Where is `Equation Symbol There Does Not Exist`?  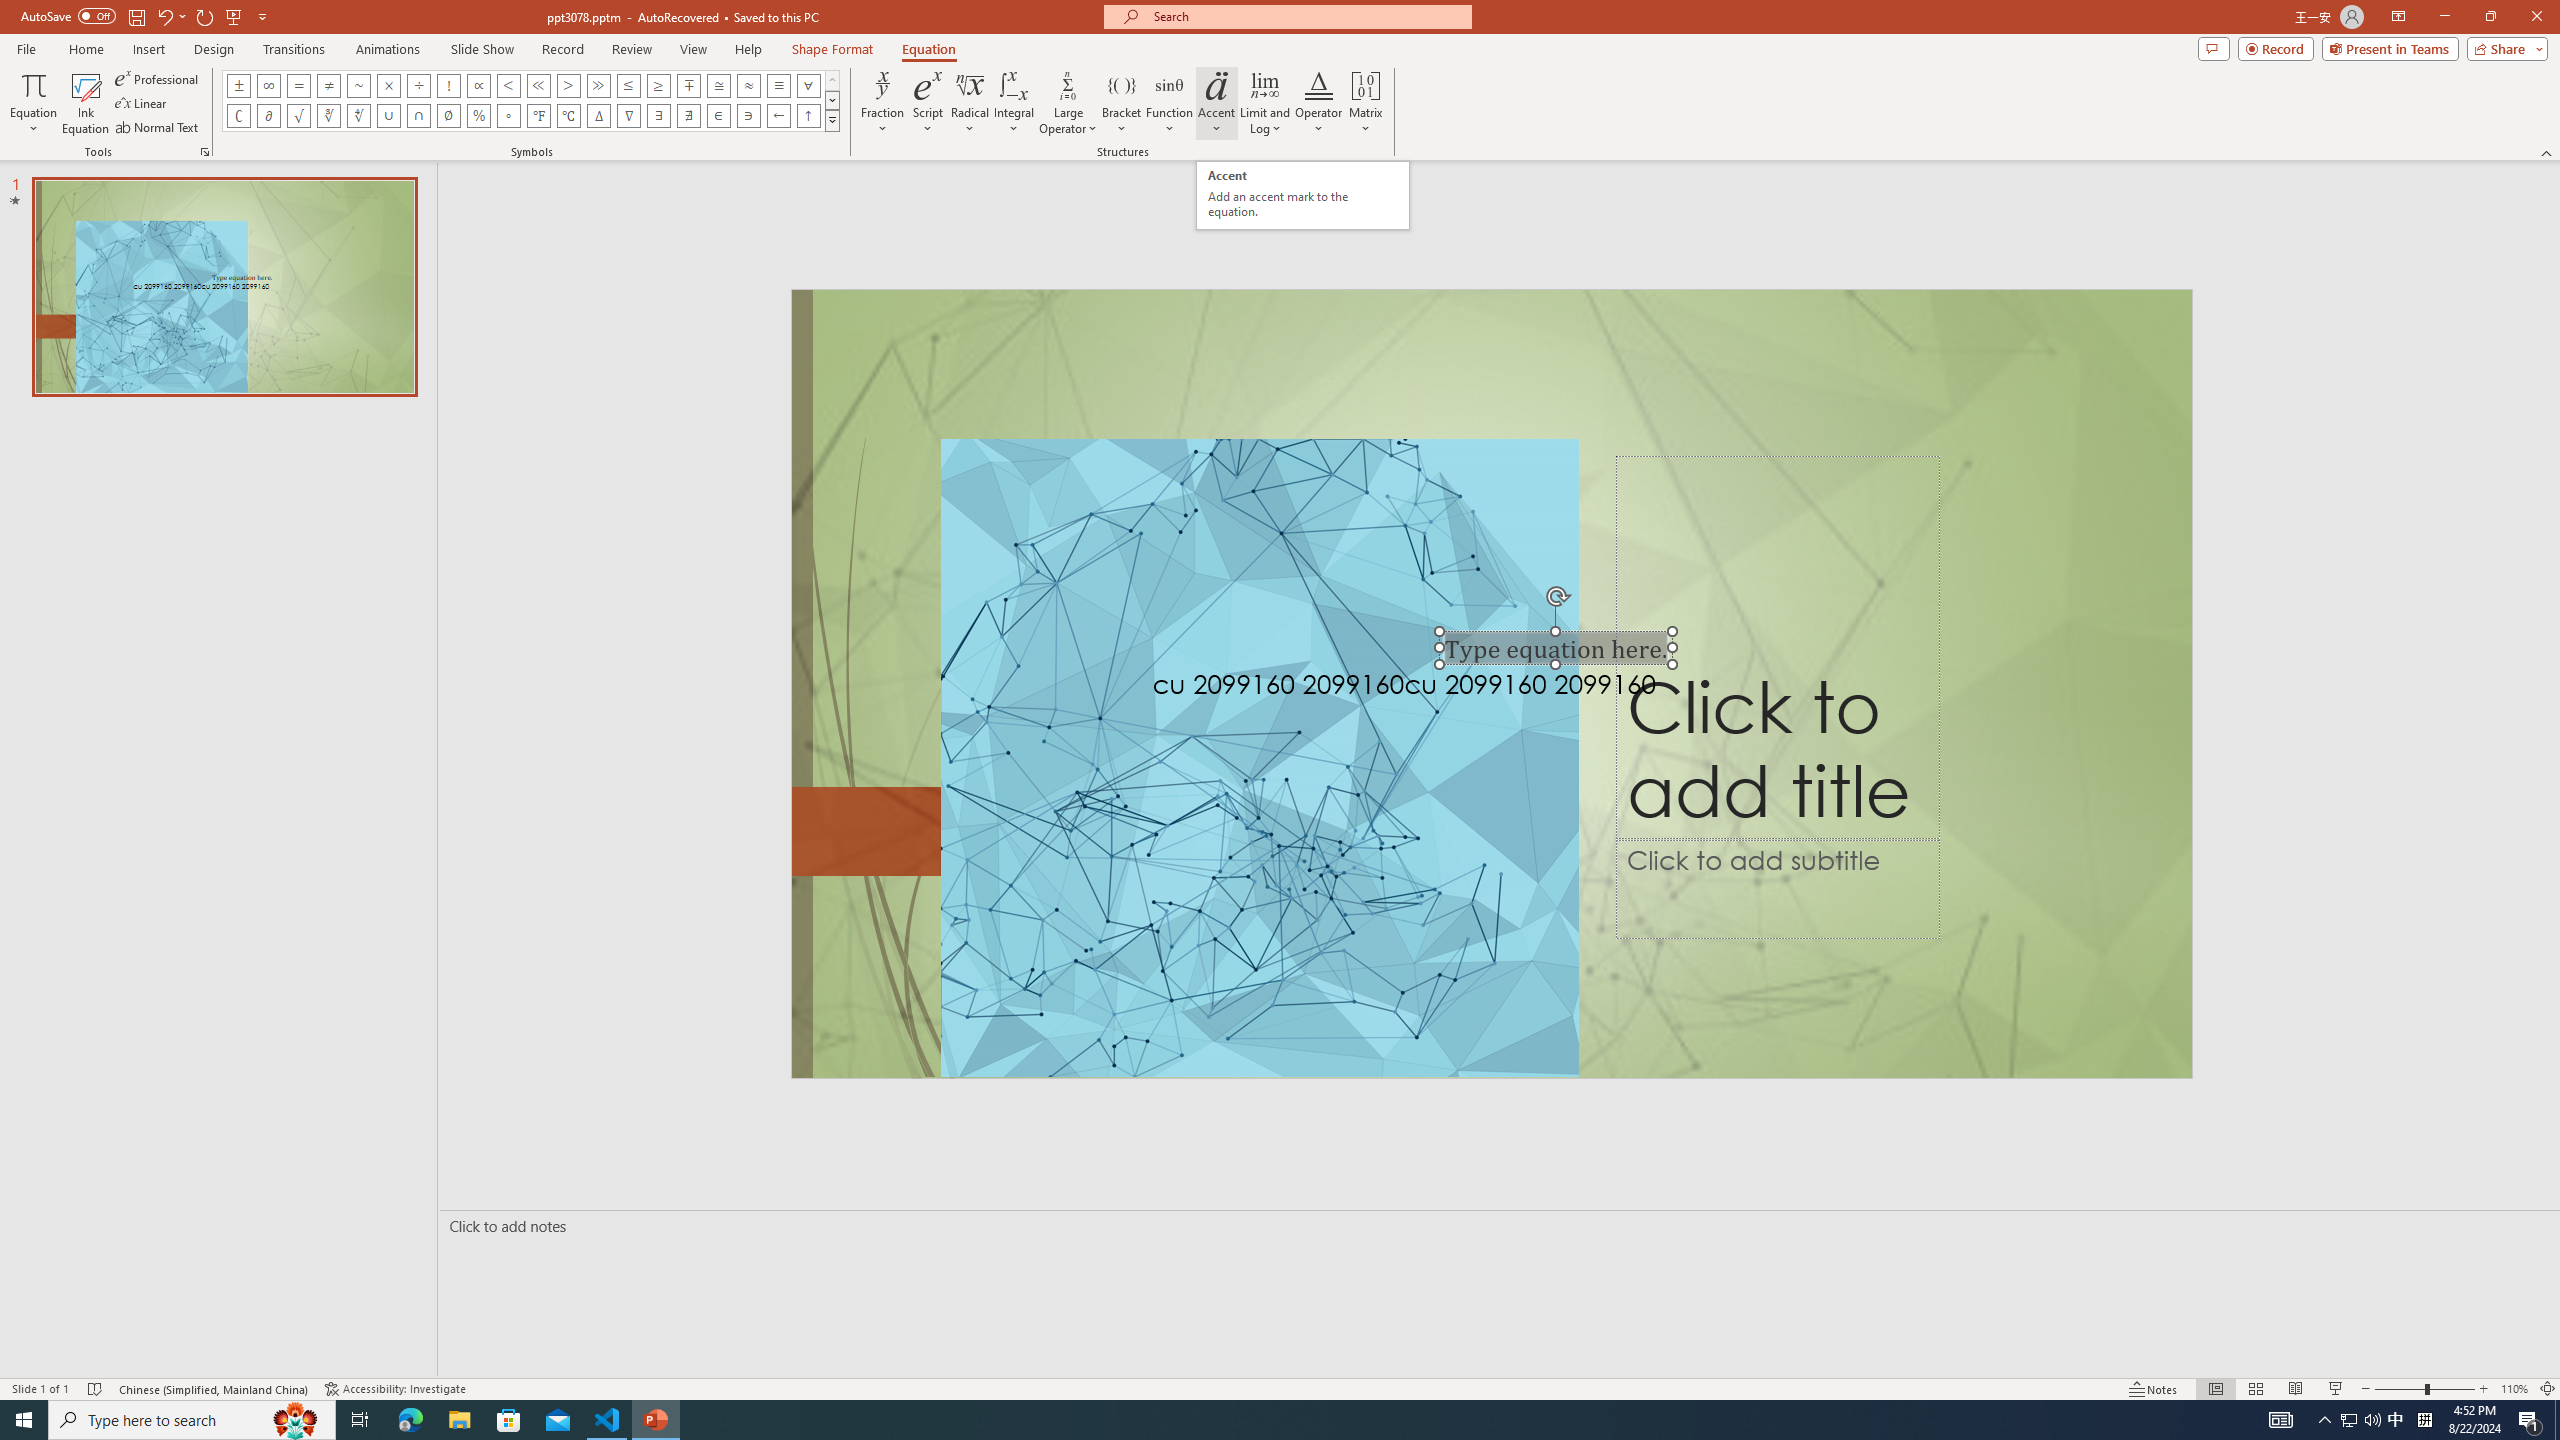
Equation Symbol There Does Not Exist is located at coordinates (688, 116).